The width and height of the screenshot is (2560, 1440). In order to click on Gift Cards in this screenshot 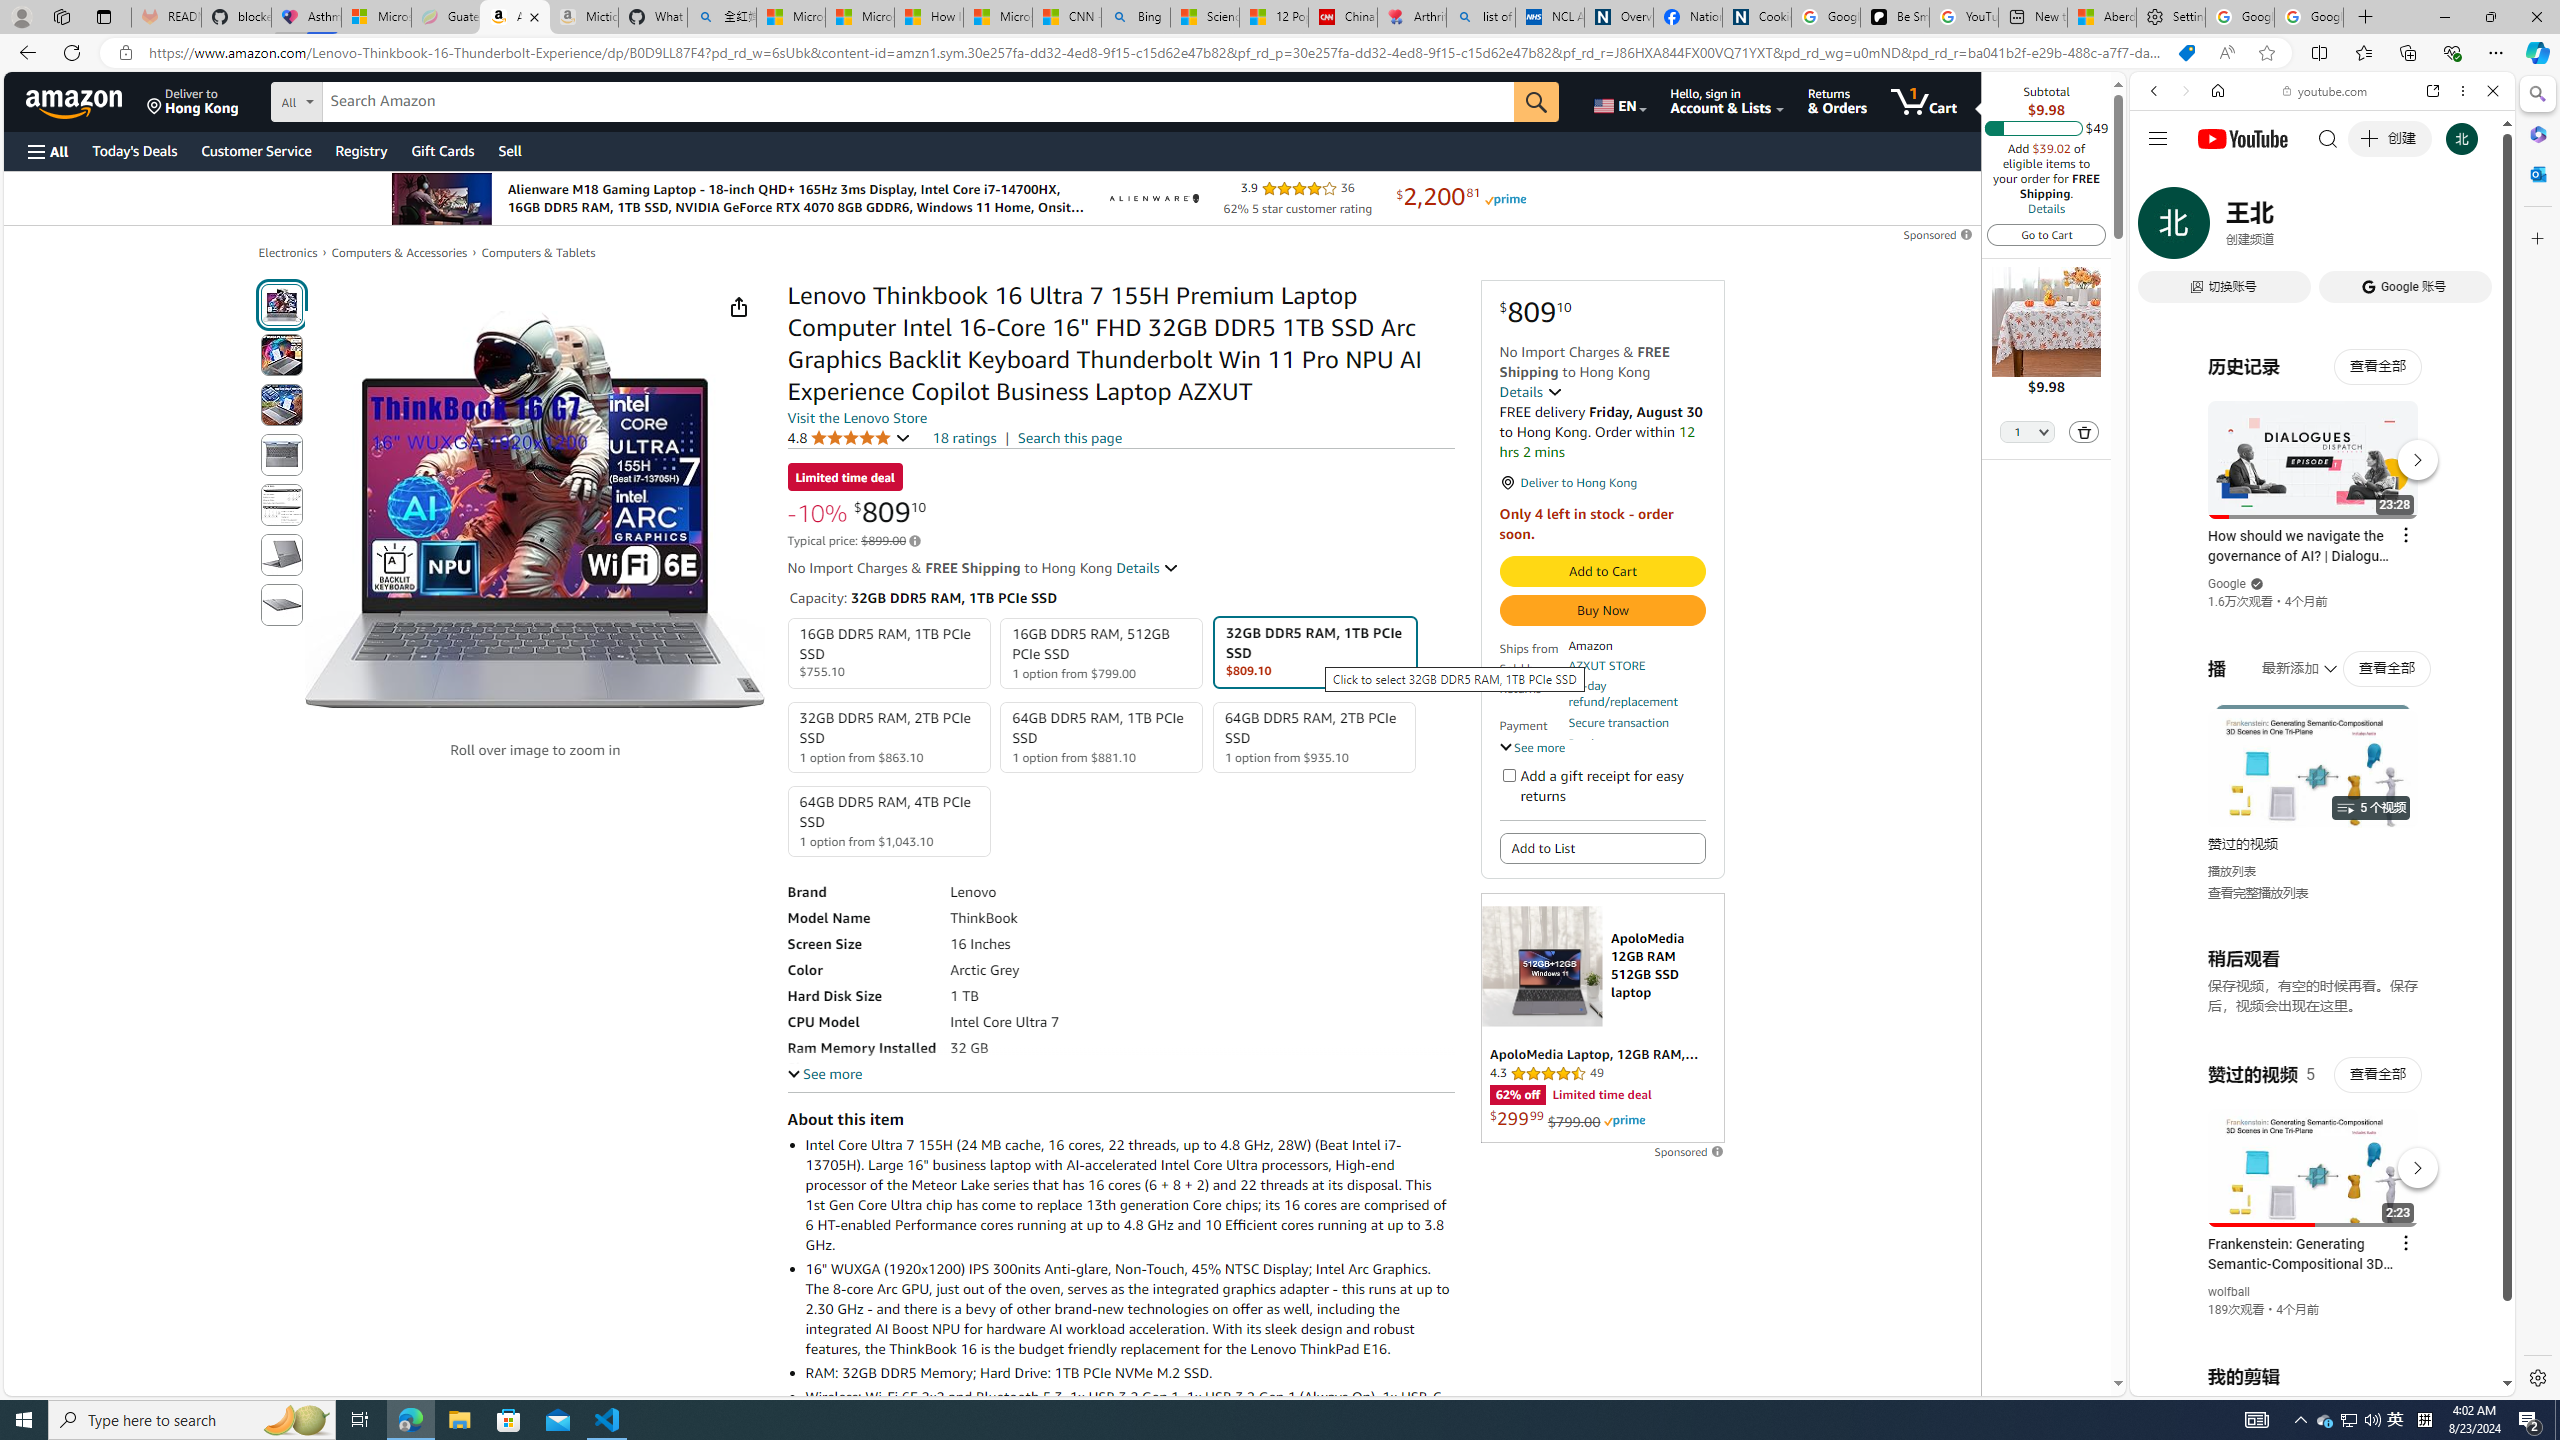, I will do `click(442, 150)`.